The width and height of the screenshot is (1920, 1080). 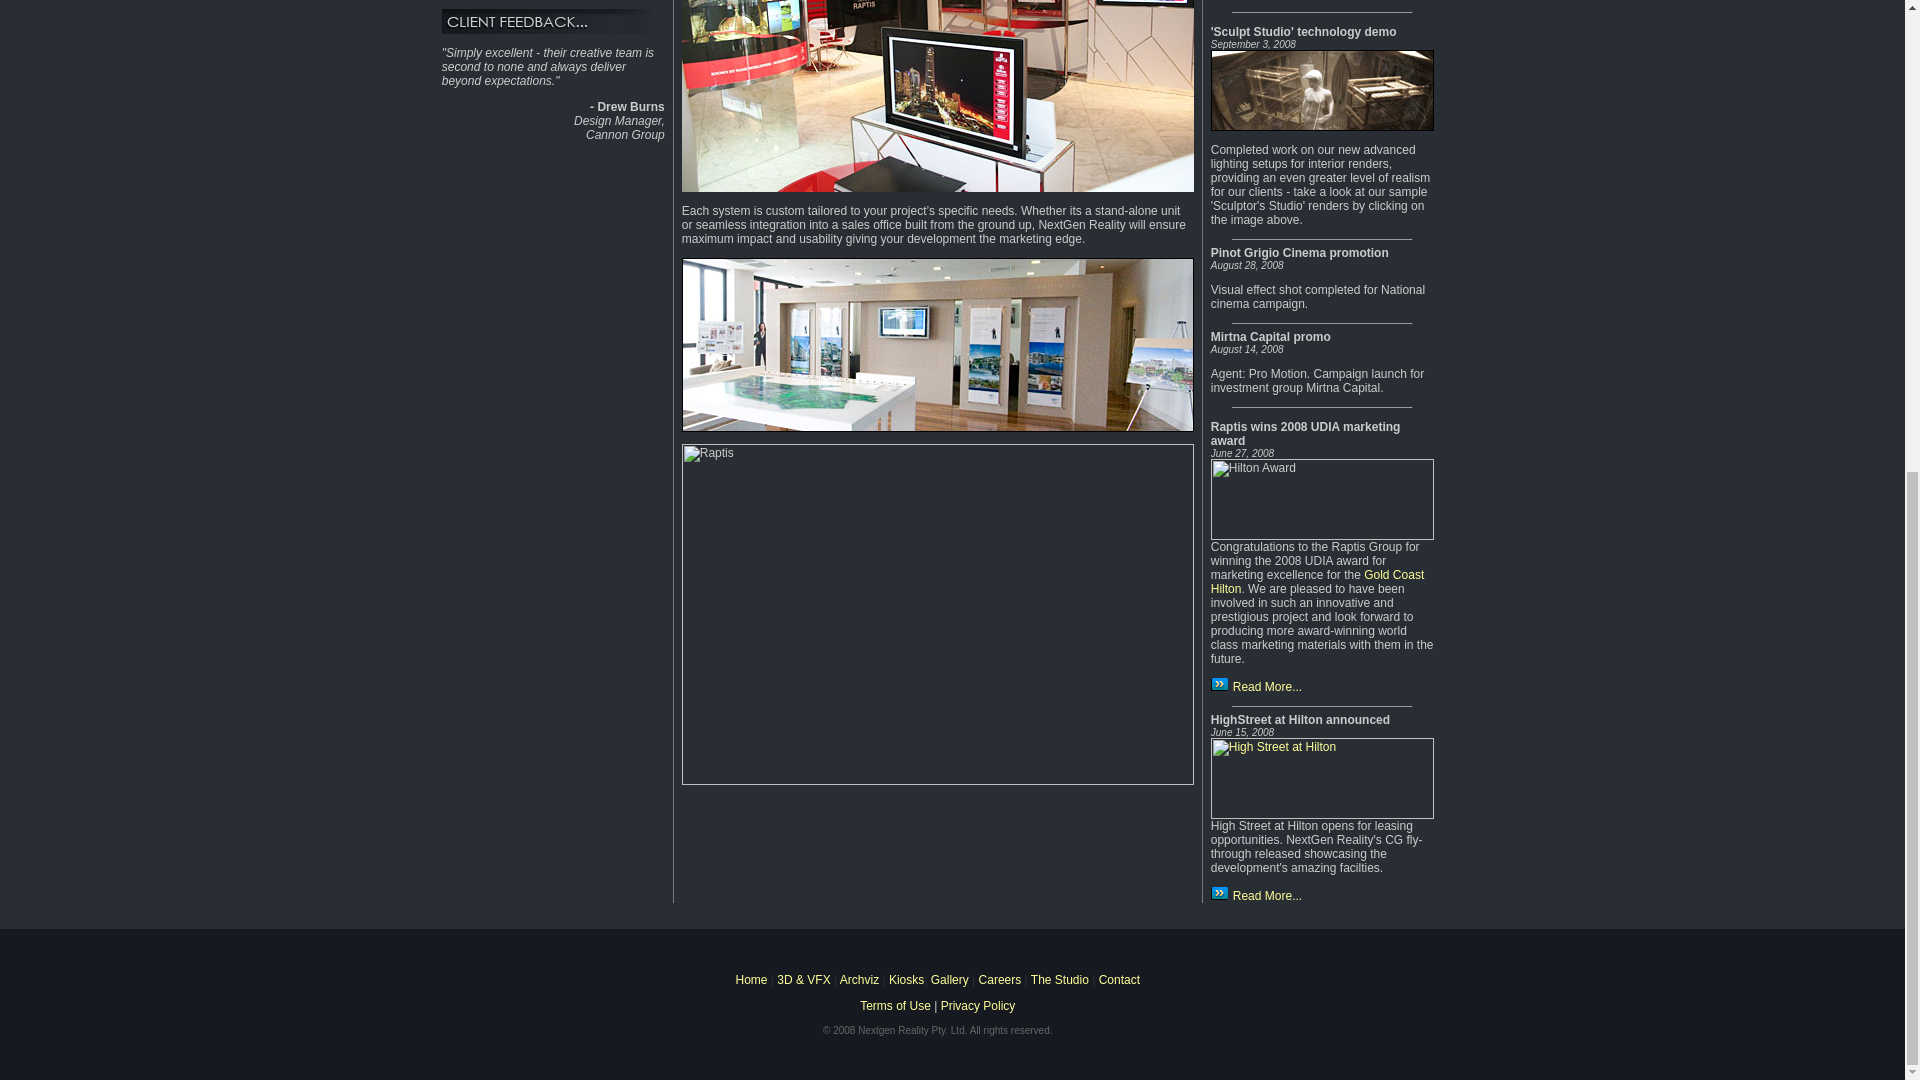 I want to click on Privacy Policy, so click(x=978, y=1006).